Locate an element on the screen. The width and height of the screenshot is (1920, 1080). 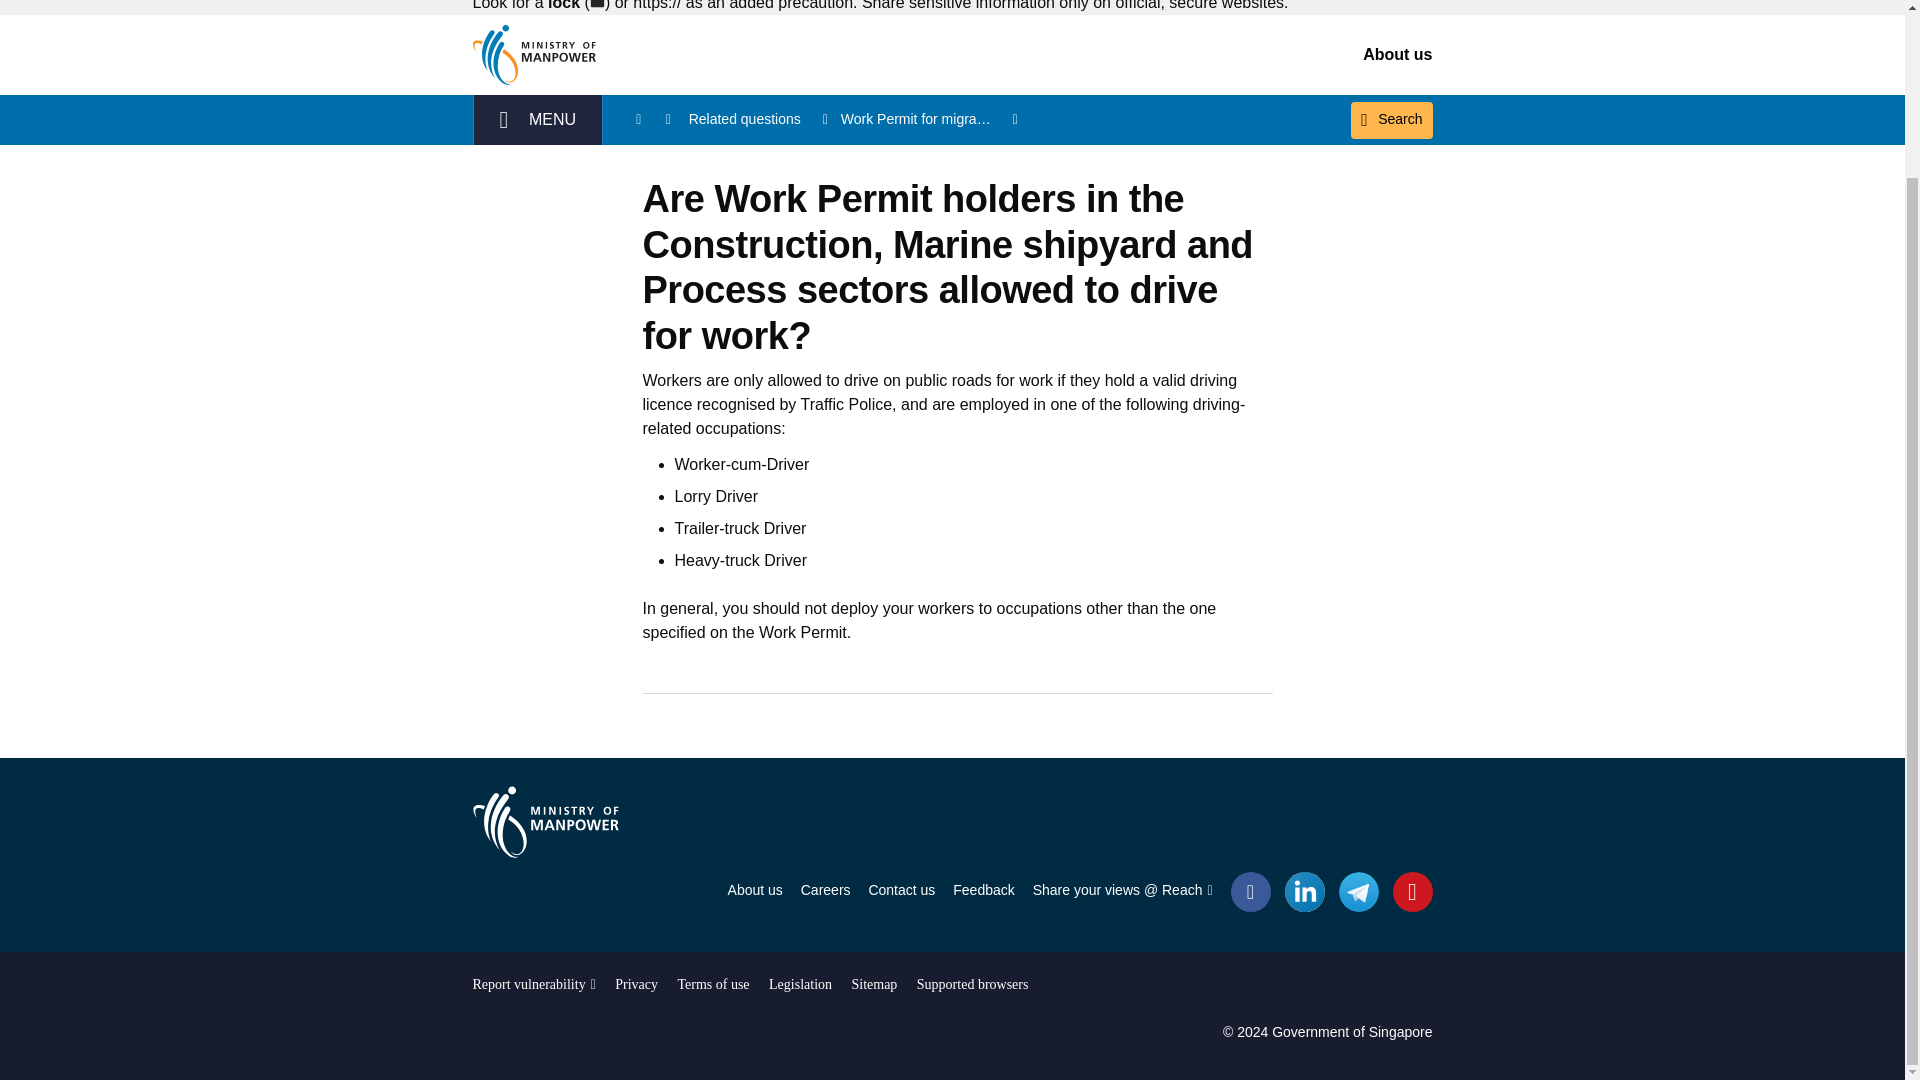
Ministry of Manpower Homepage is located at coordinates (537, 54).